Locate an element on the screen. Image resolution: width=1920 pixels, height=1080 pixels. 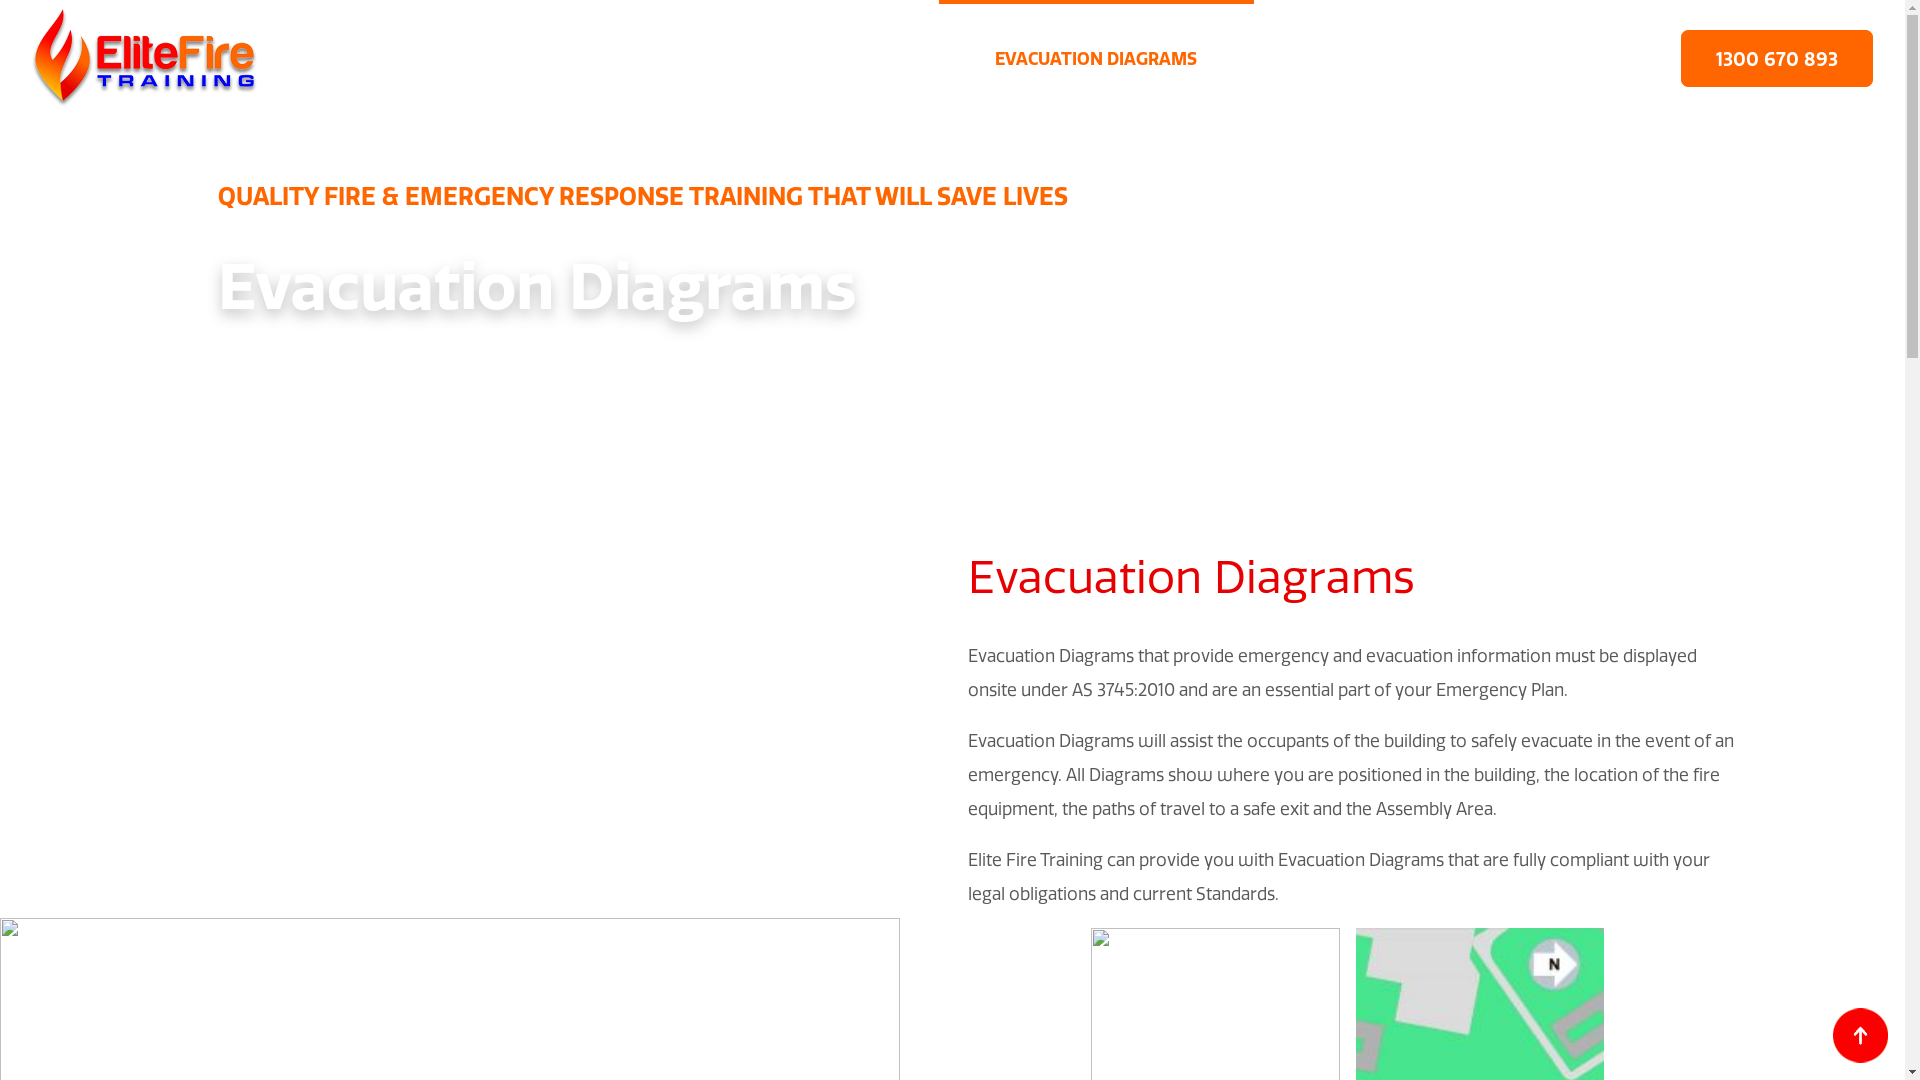
Go to top is located at coordinates (1860, 1036).